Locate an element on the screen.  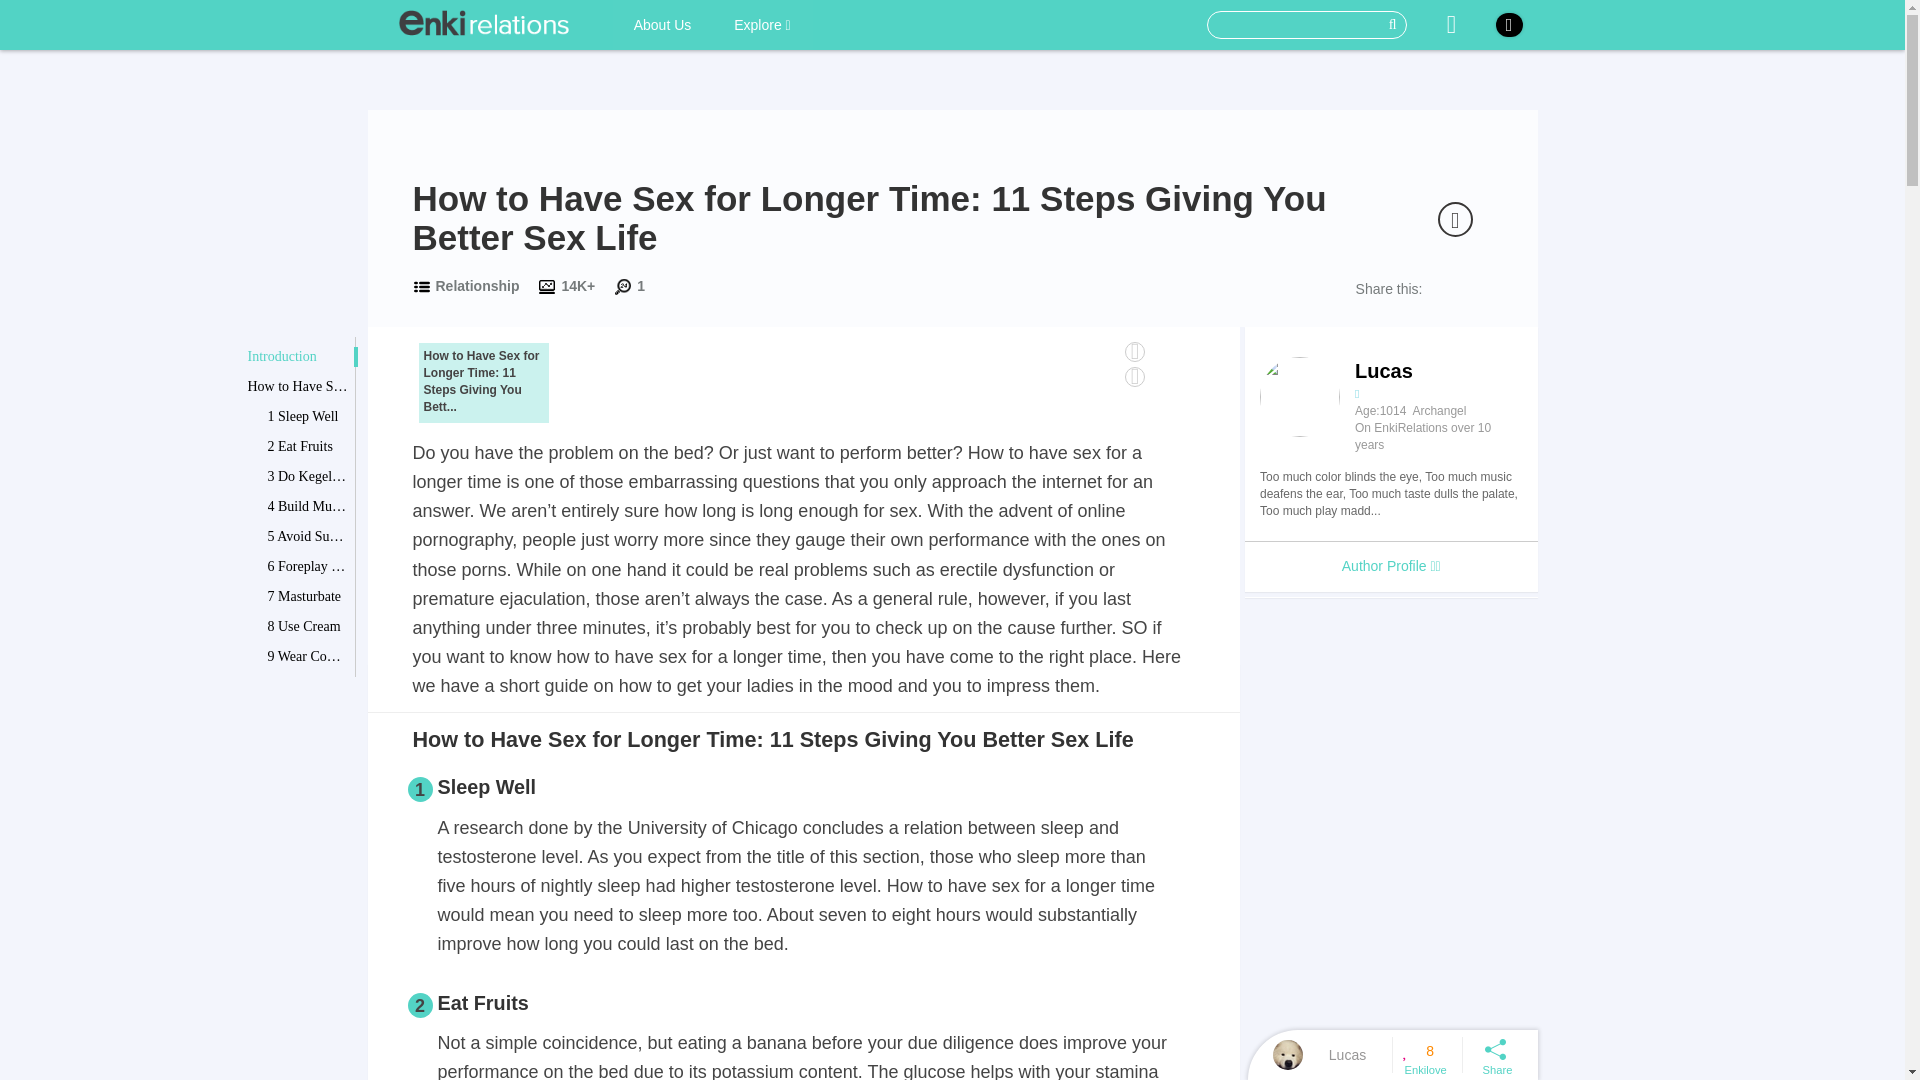
Lucas is located at coordinates (1330, 1054).